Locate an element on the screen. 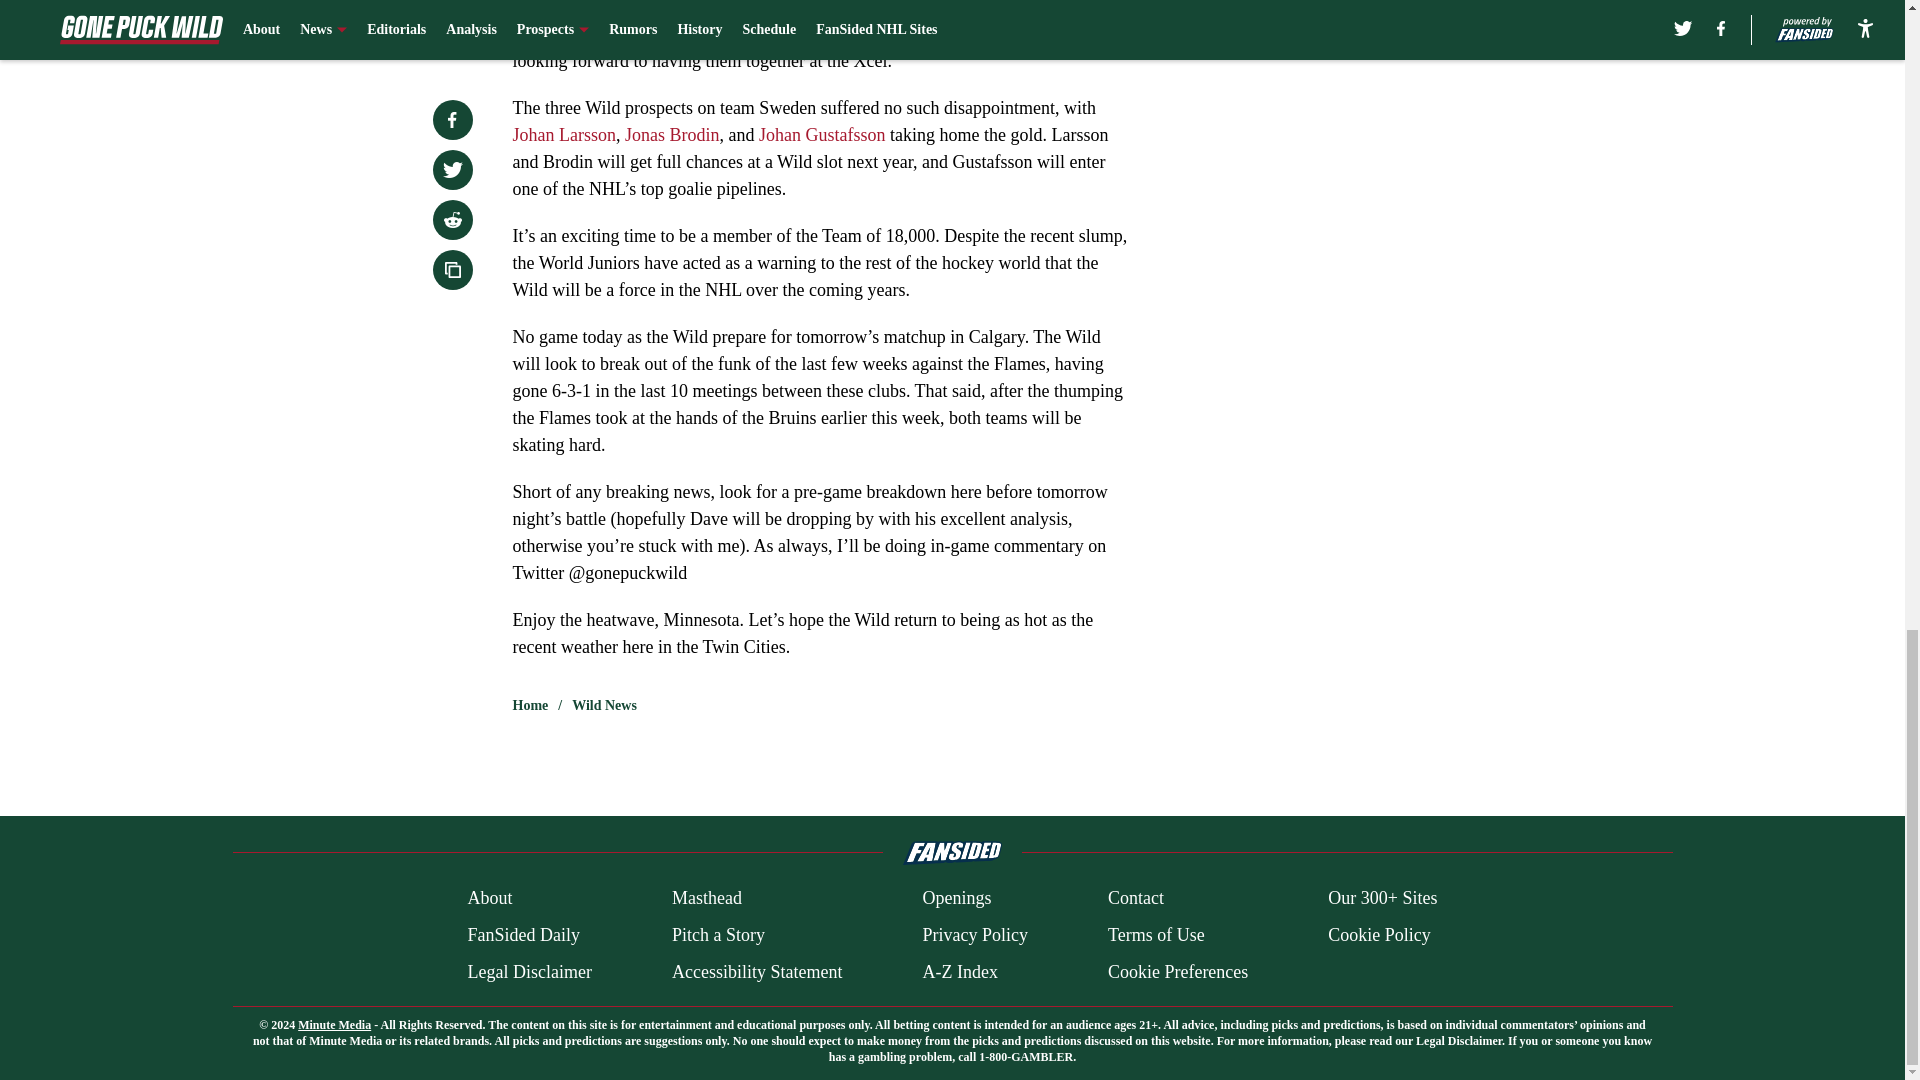  Johan Gustafsson is located at coordinates (822, 134).